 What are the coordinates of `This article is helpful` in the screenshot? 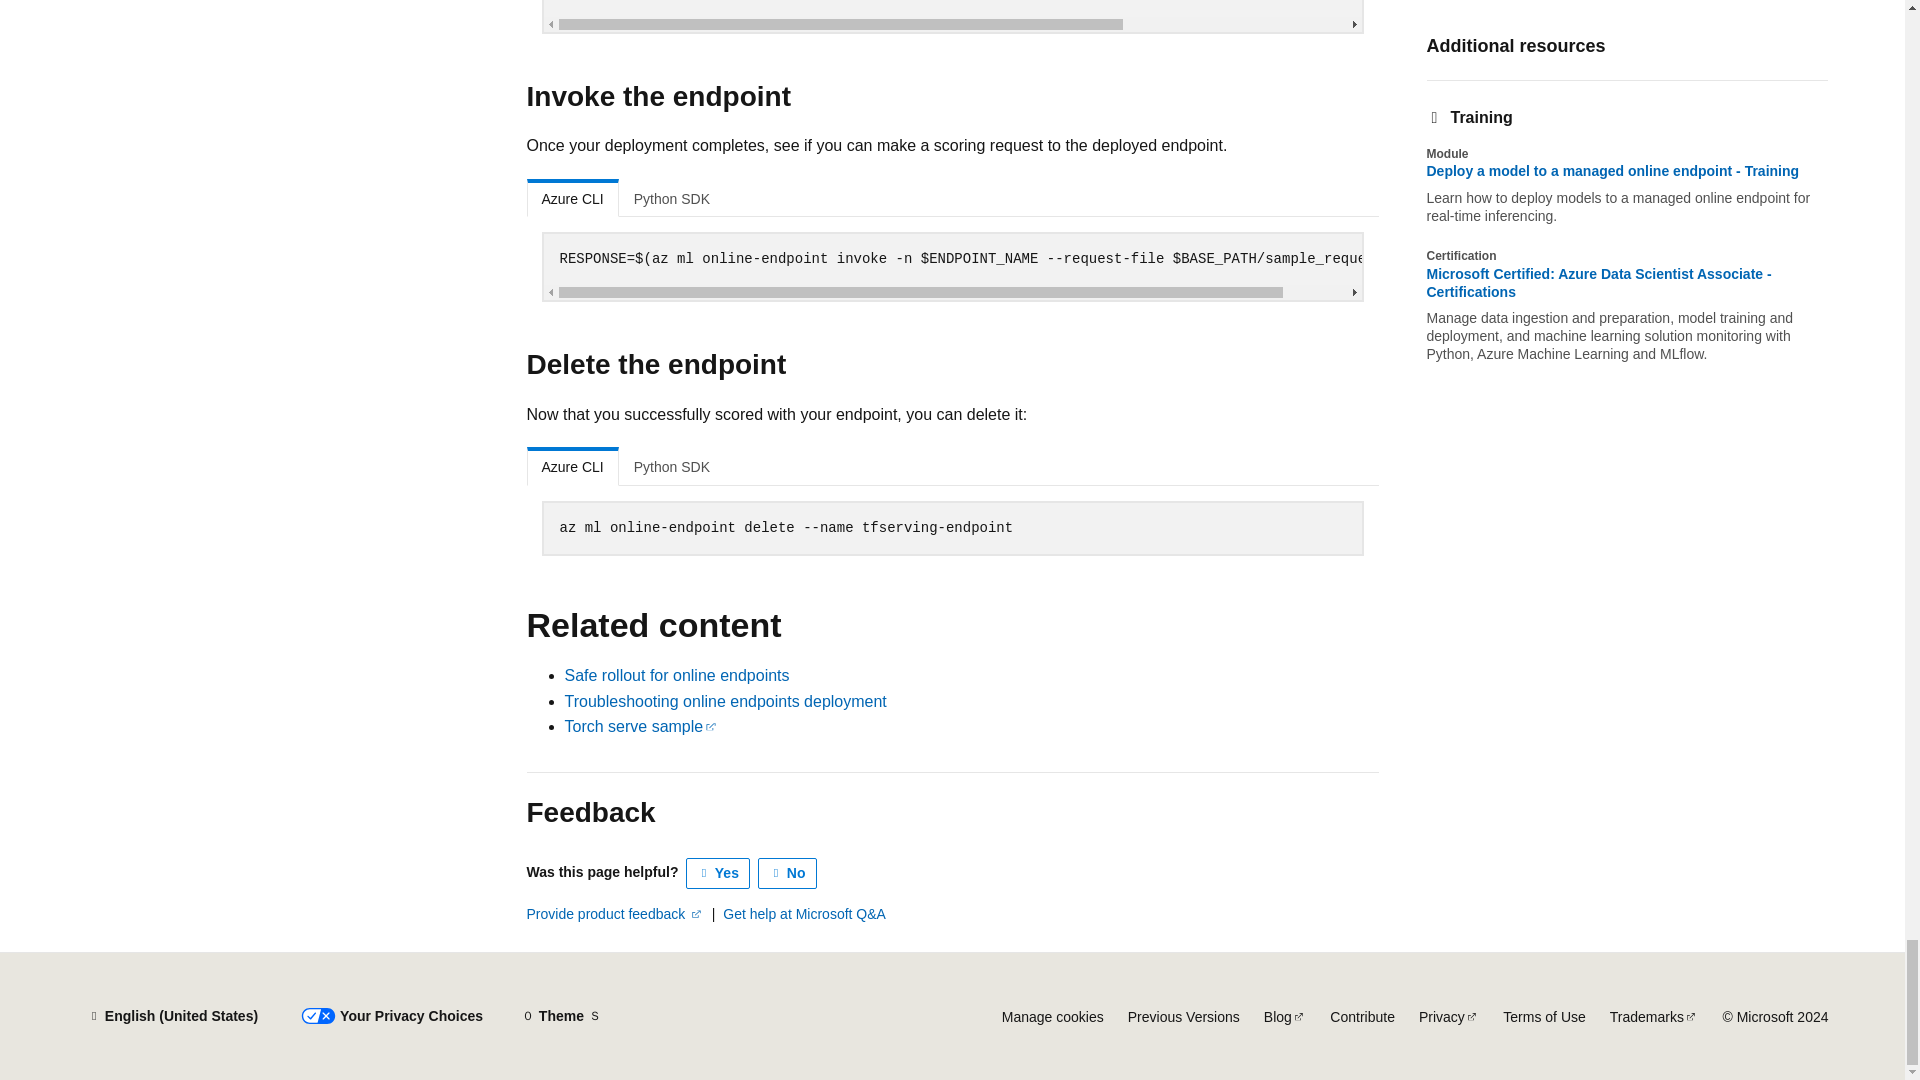 It's located at (718, 872).